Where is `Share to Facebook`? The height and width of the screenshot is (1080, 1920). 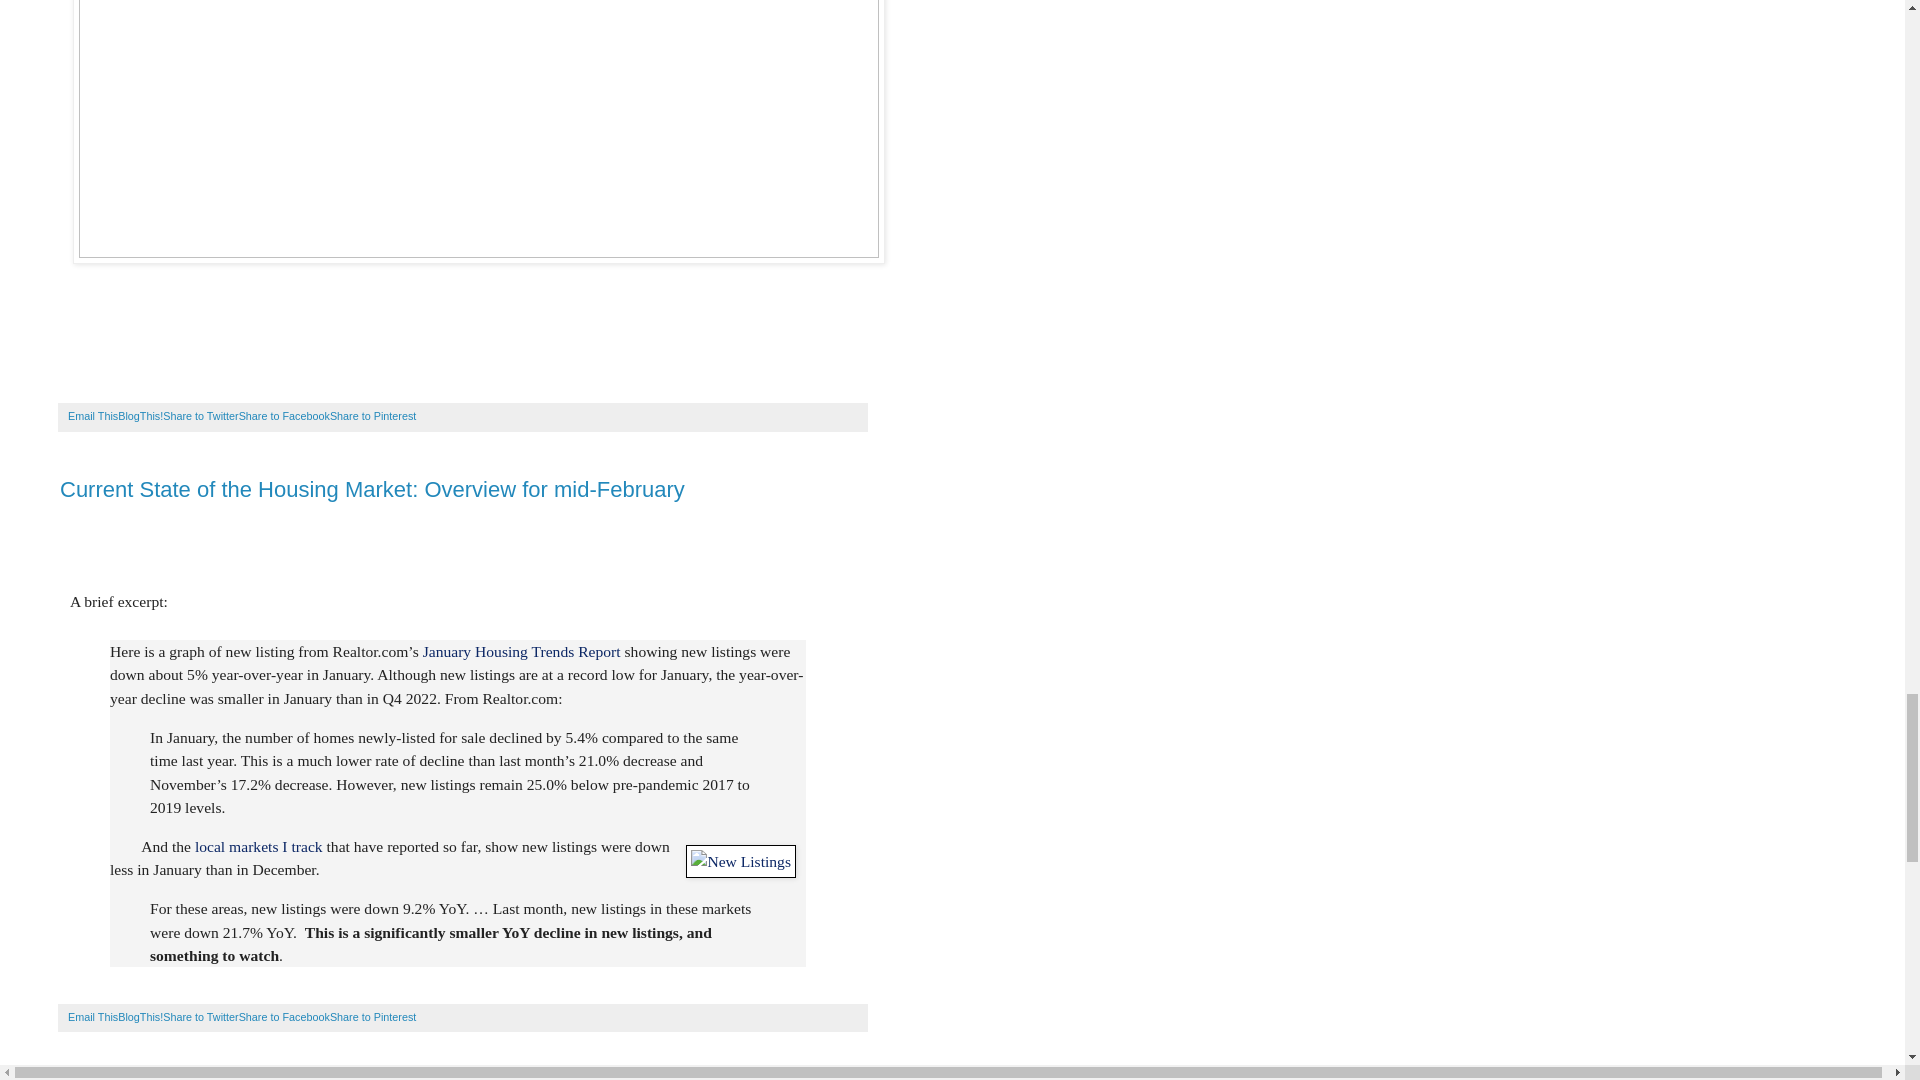
Share to Facebook is located at coordinates (284, 416).